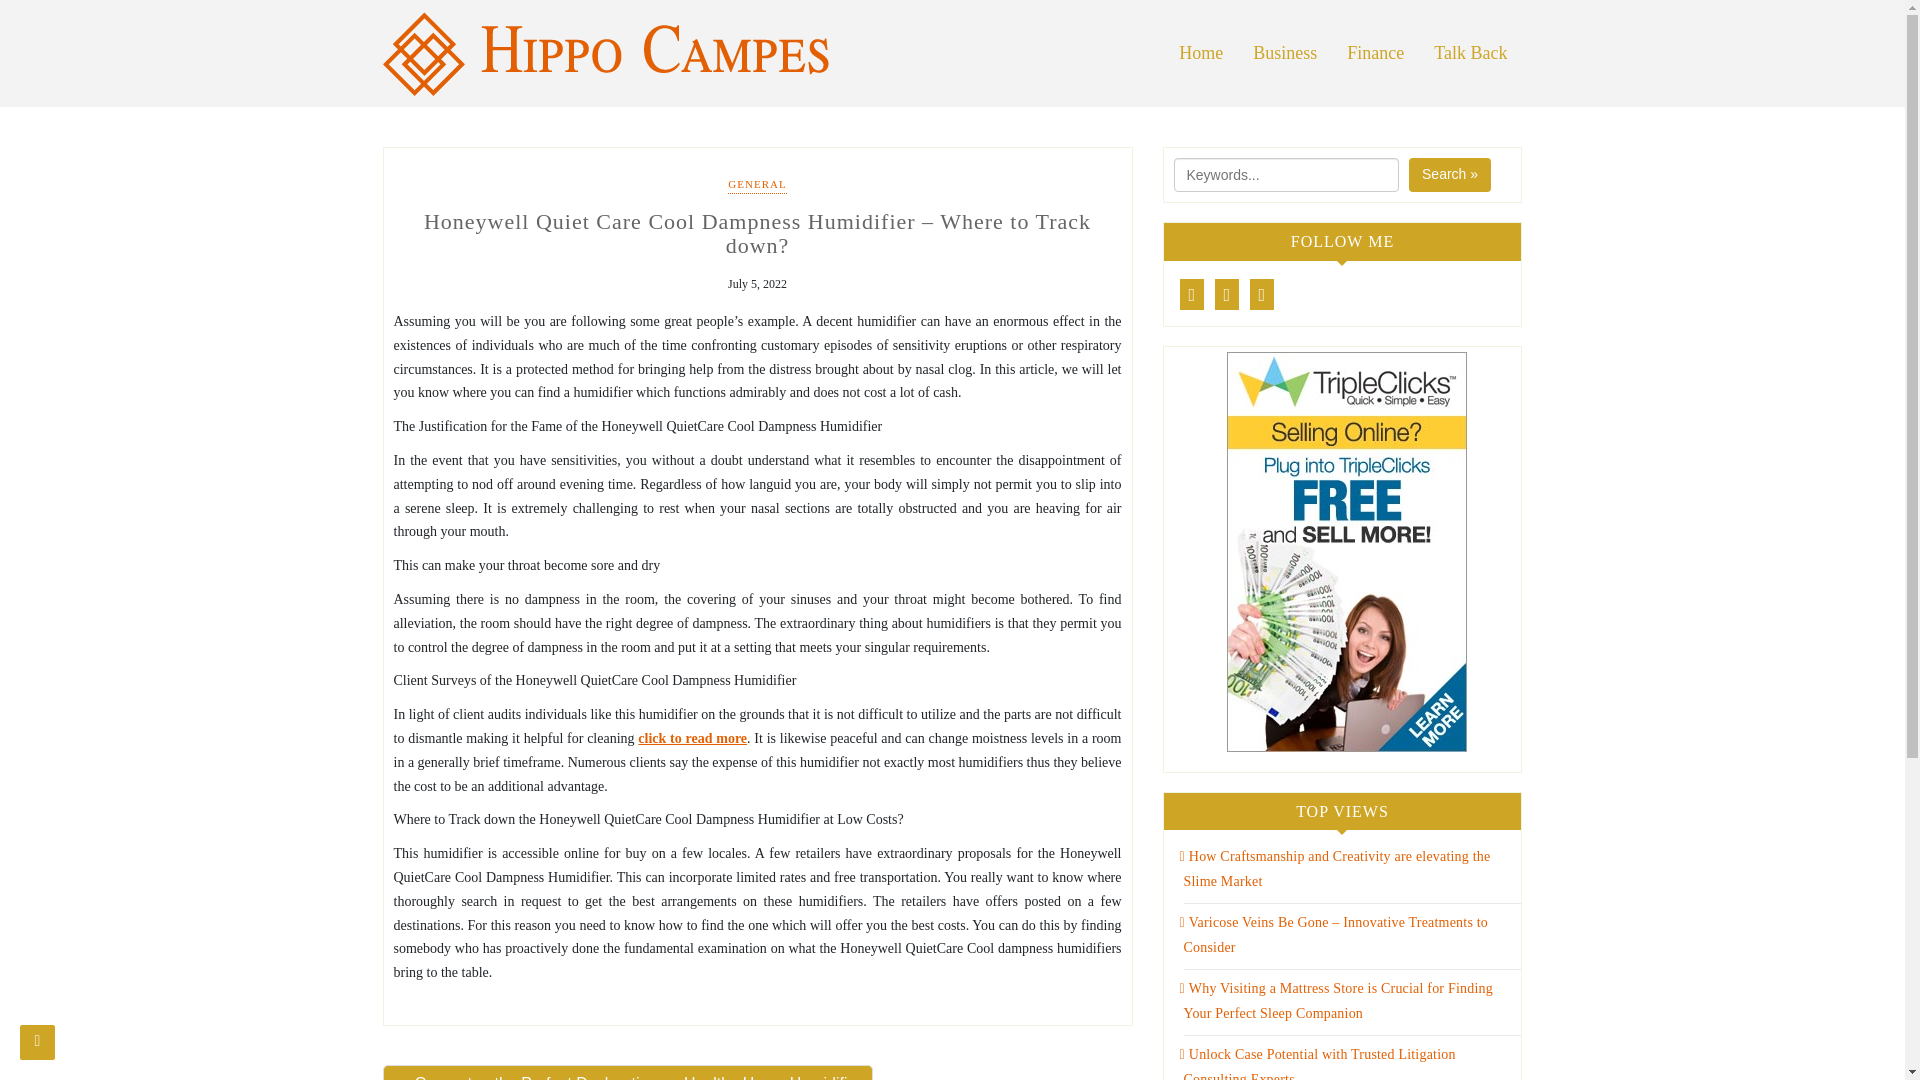 The height and width of the screenshot is (1080, 1920). What do you see at coordinates (692, 738) in the screenshot?
I see `click to read more` at bounding box center [692, 738].